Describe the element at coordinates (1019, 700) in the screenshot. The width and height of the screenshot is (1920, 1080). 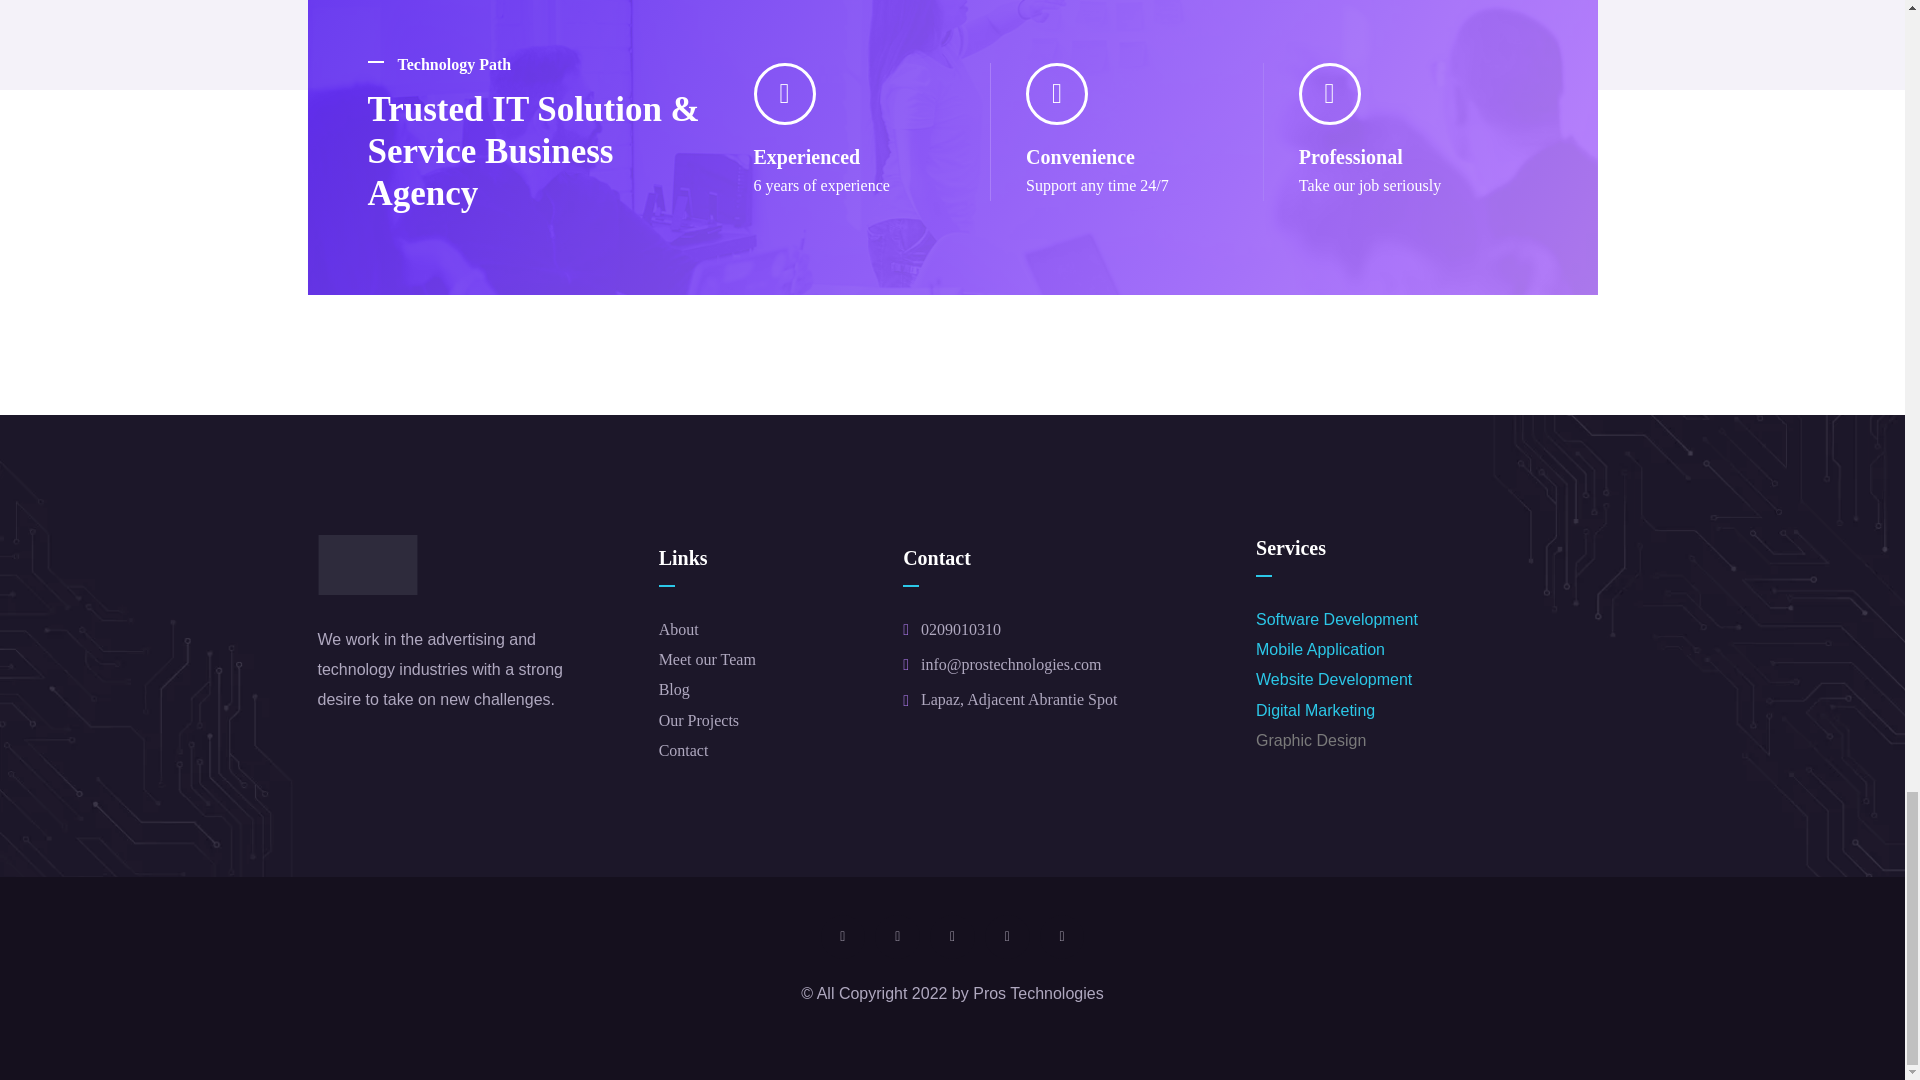
I see `Lapaz, Adjacent Abrantie Spot` at that location.